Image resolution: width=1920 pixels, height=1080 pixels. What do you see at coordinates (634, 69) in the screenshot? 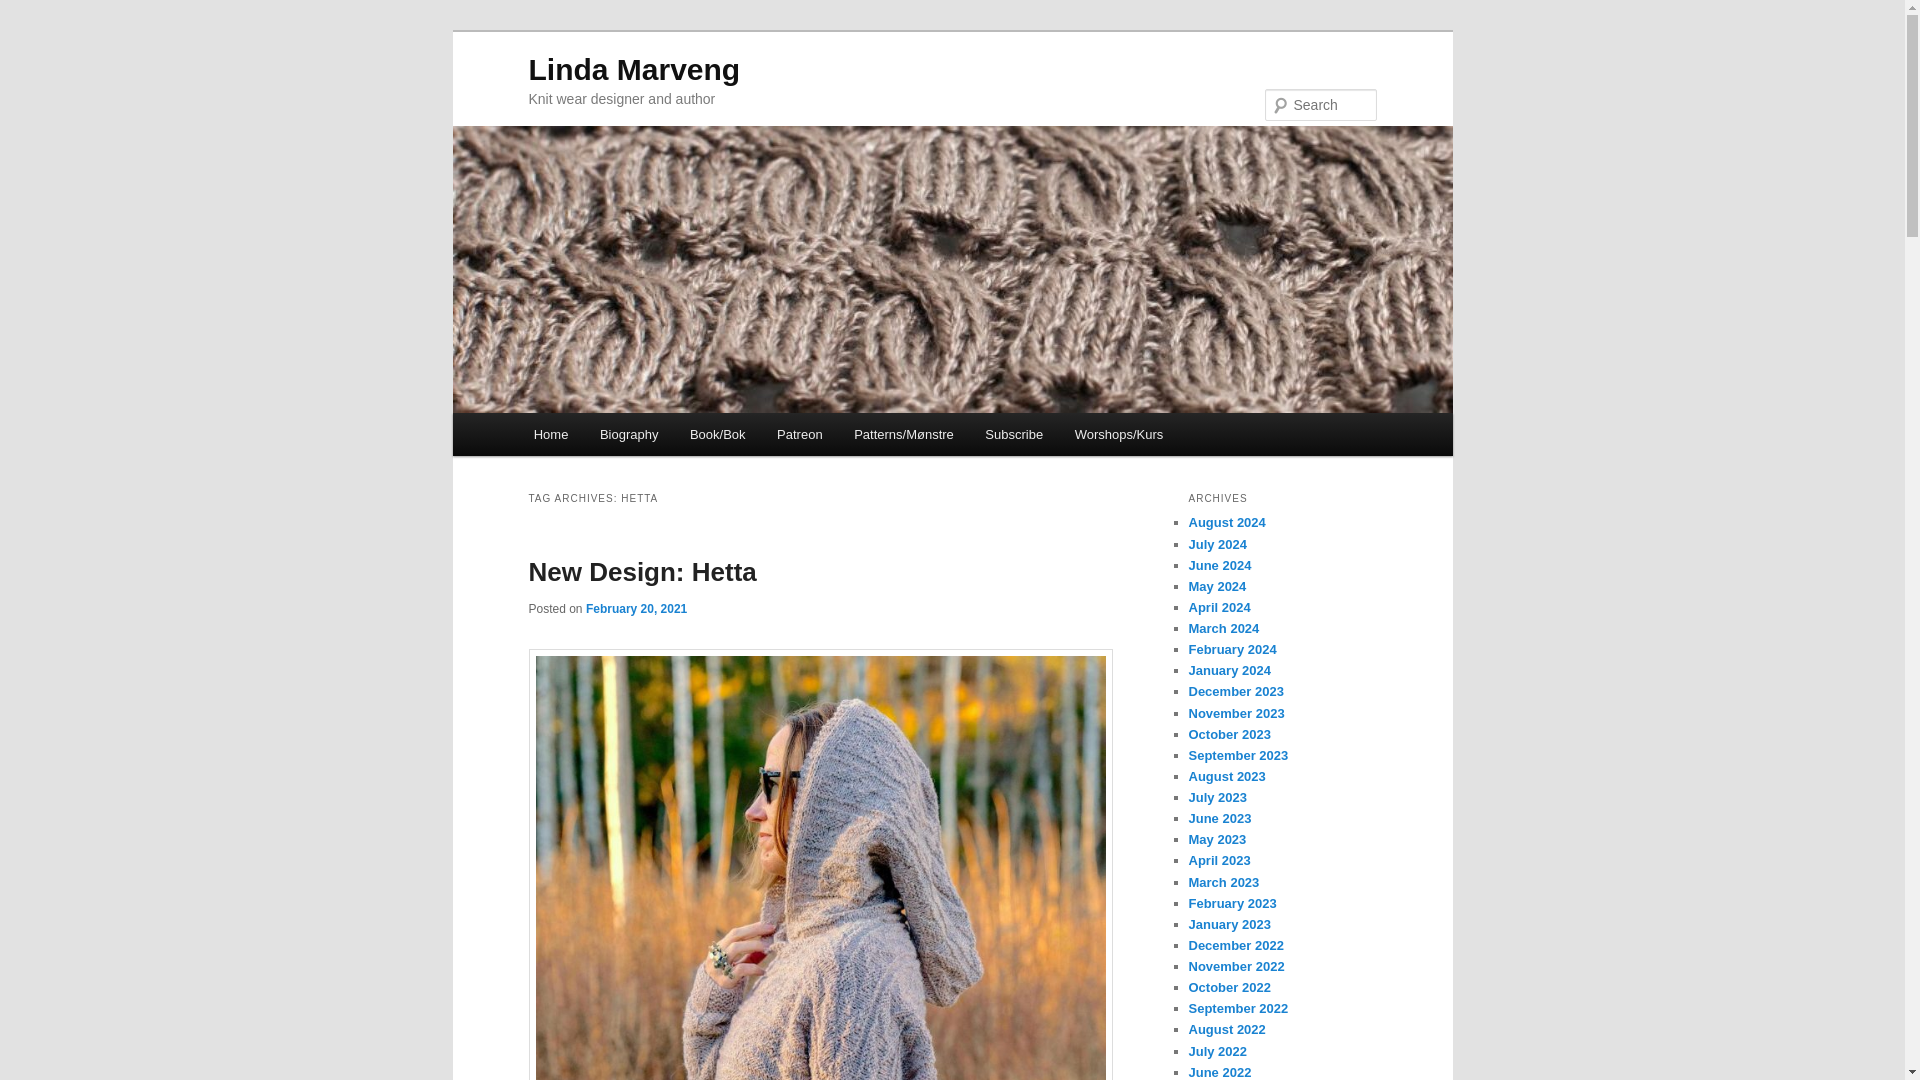
I see `Linda Marveng` at bounding box center [634, 69].